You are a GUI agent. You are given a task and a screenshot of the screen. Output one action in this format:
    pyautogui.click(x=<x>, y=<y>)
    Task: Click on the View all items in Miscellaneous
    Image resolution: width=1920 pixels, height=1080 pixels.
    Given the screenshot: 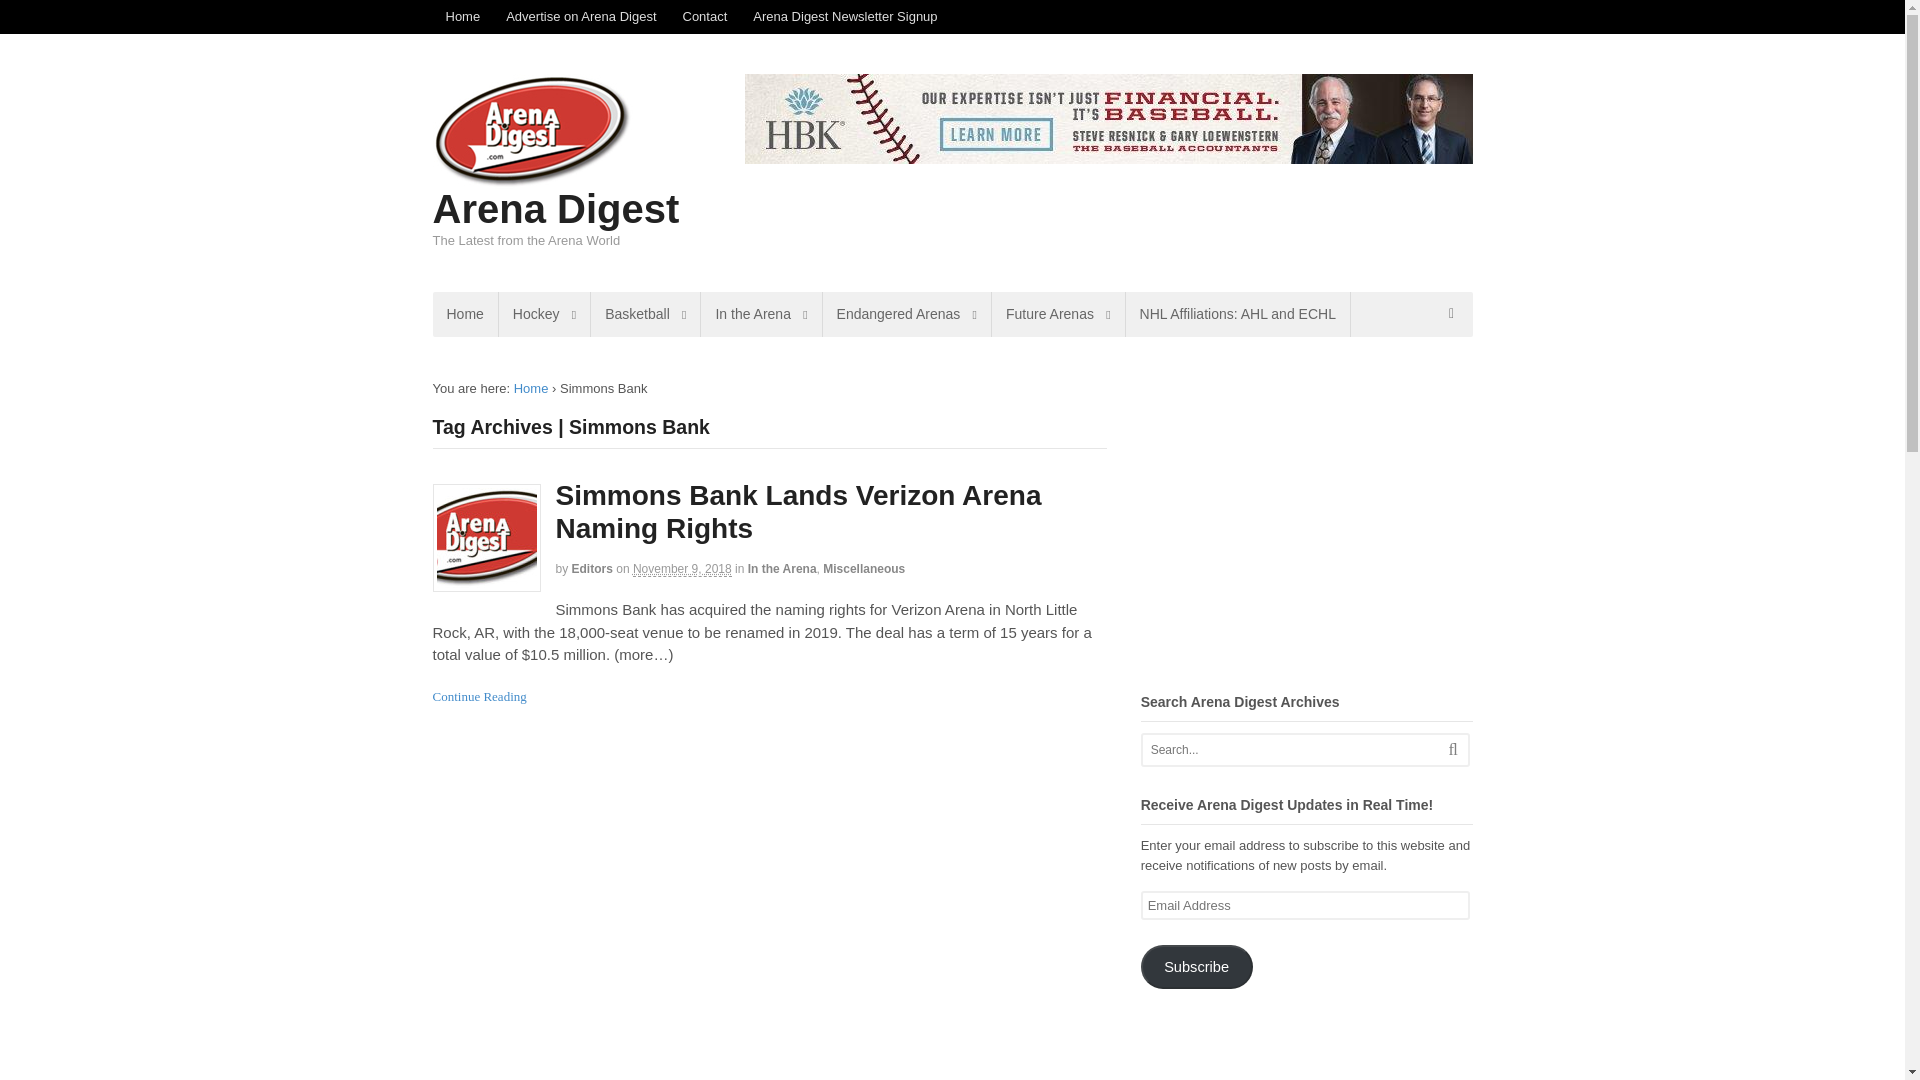 What is the action you would take?
    pyautogui.click(x=864, y=568)
    